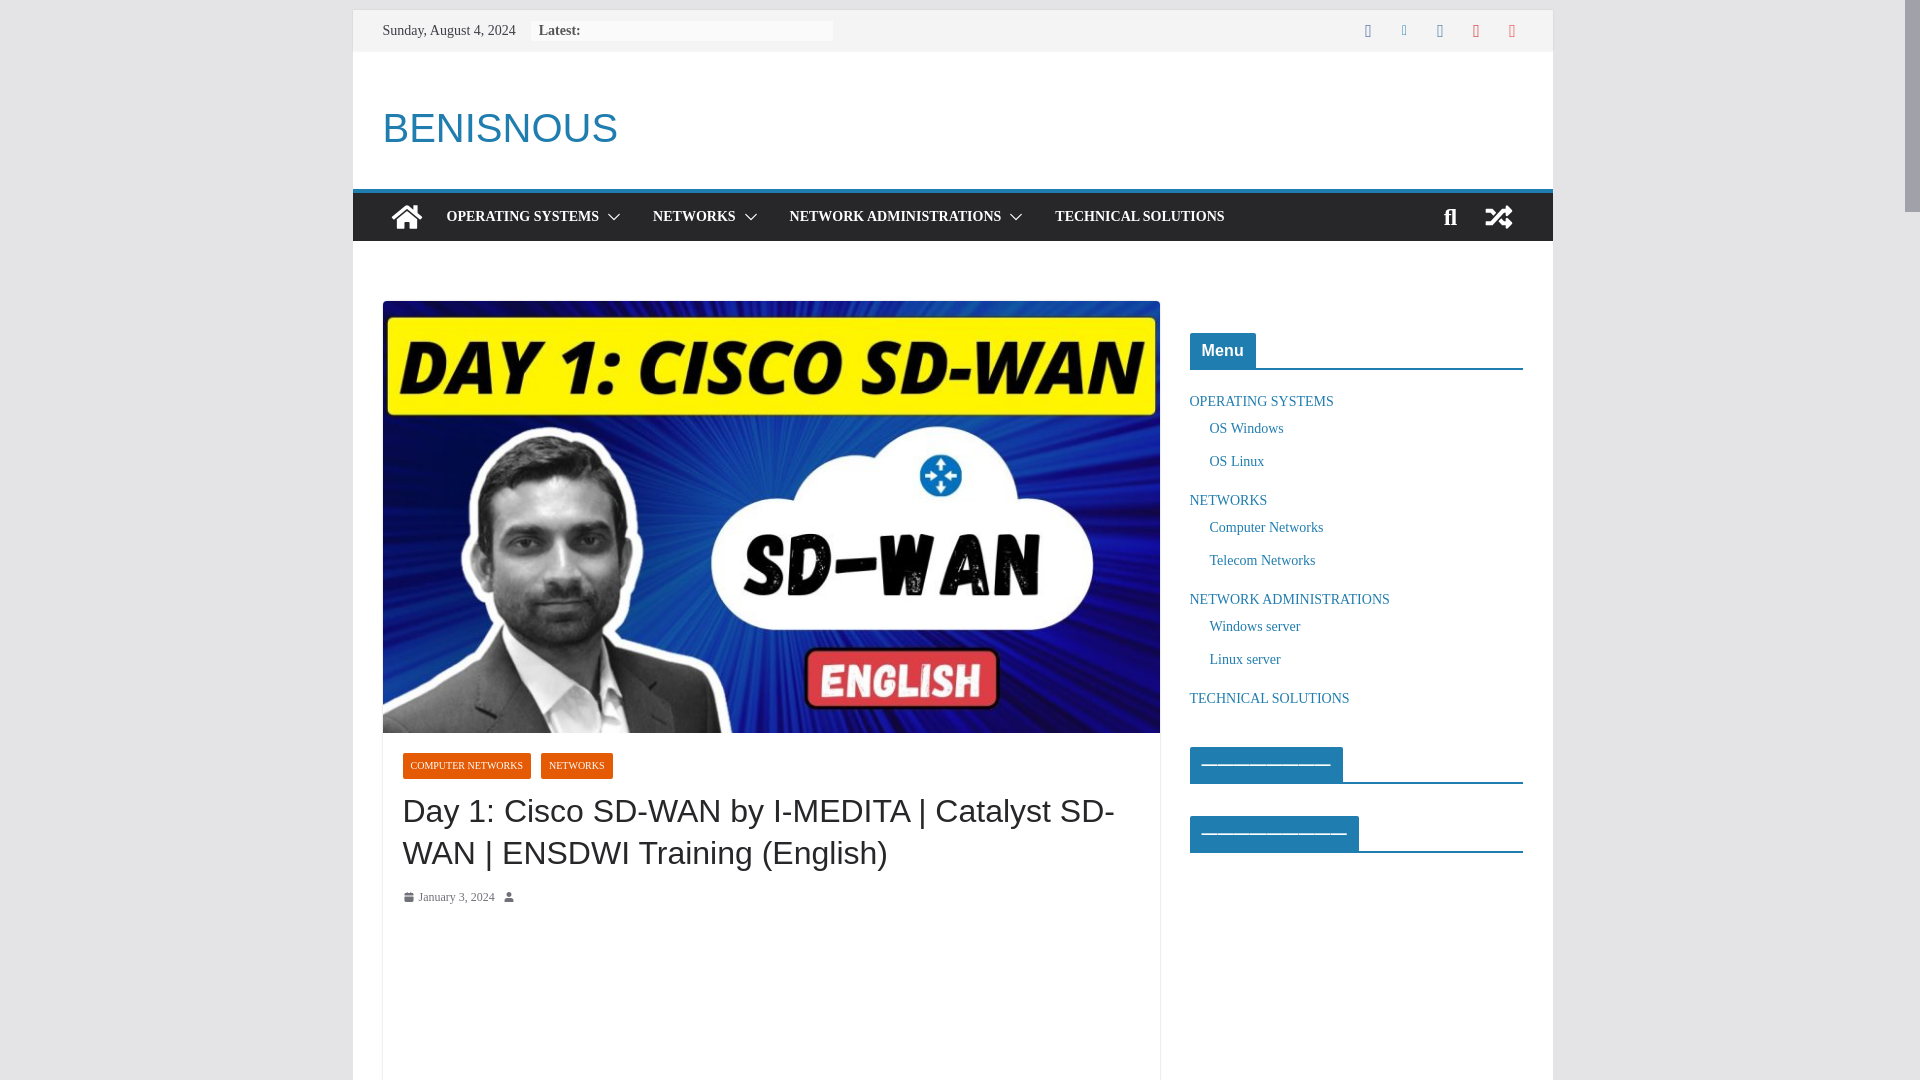 The width and height of the screenshot is (1920, 1080). What do you see at coordinates (1139, 217) in the screenshot?
I see `TECHNICAL SOLUTIONS` at bounding box center [1139, 217].